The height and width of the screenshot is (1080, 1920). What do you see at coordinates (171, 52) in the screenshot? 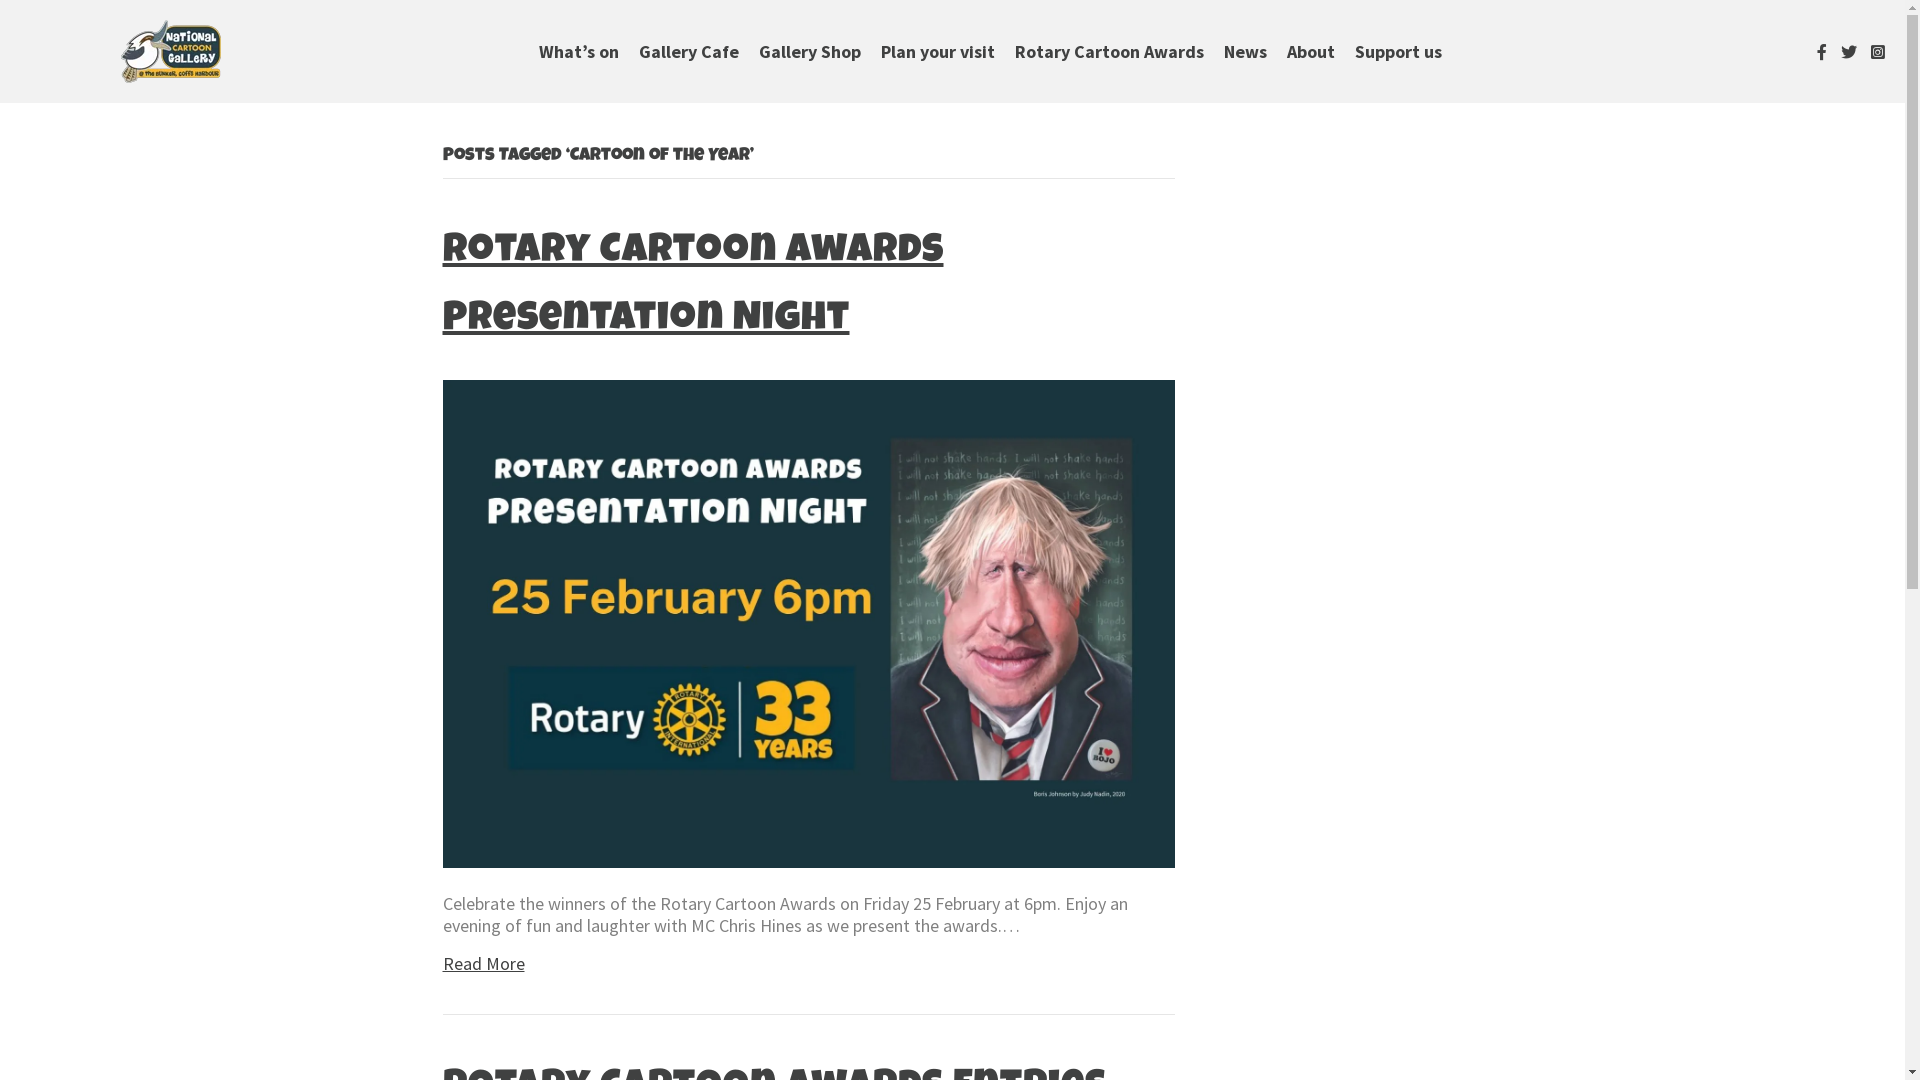
I see `National Cartoon Gallery Logo 100x62` at bounding box center [171, 52].